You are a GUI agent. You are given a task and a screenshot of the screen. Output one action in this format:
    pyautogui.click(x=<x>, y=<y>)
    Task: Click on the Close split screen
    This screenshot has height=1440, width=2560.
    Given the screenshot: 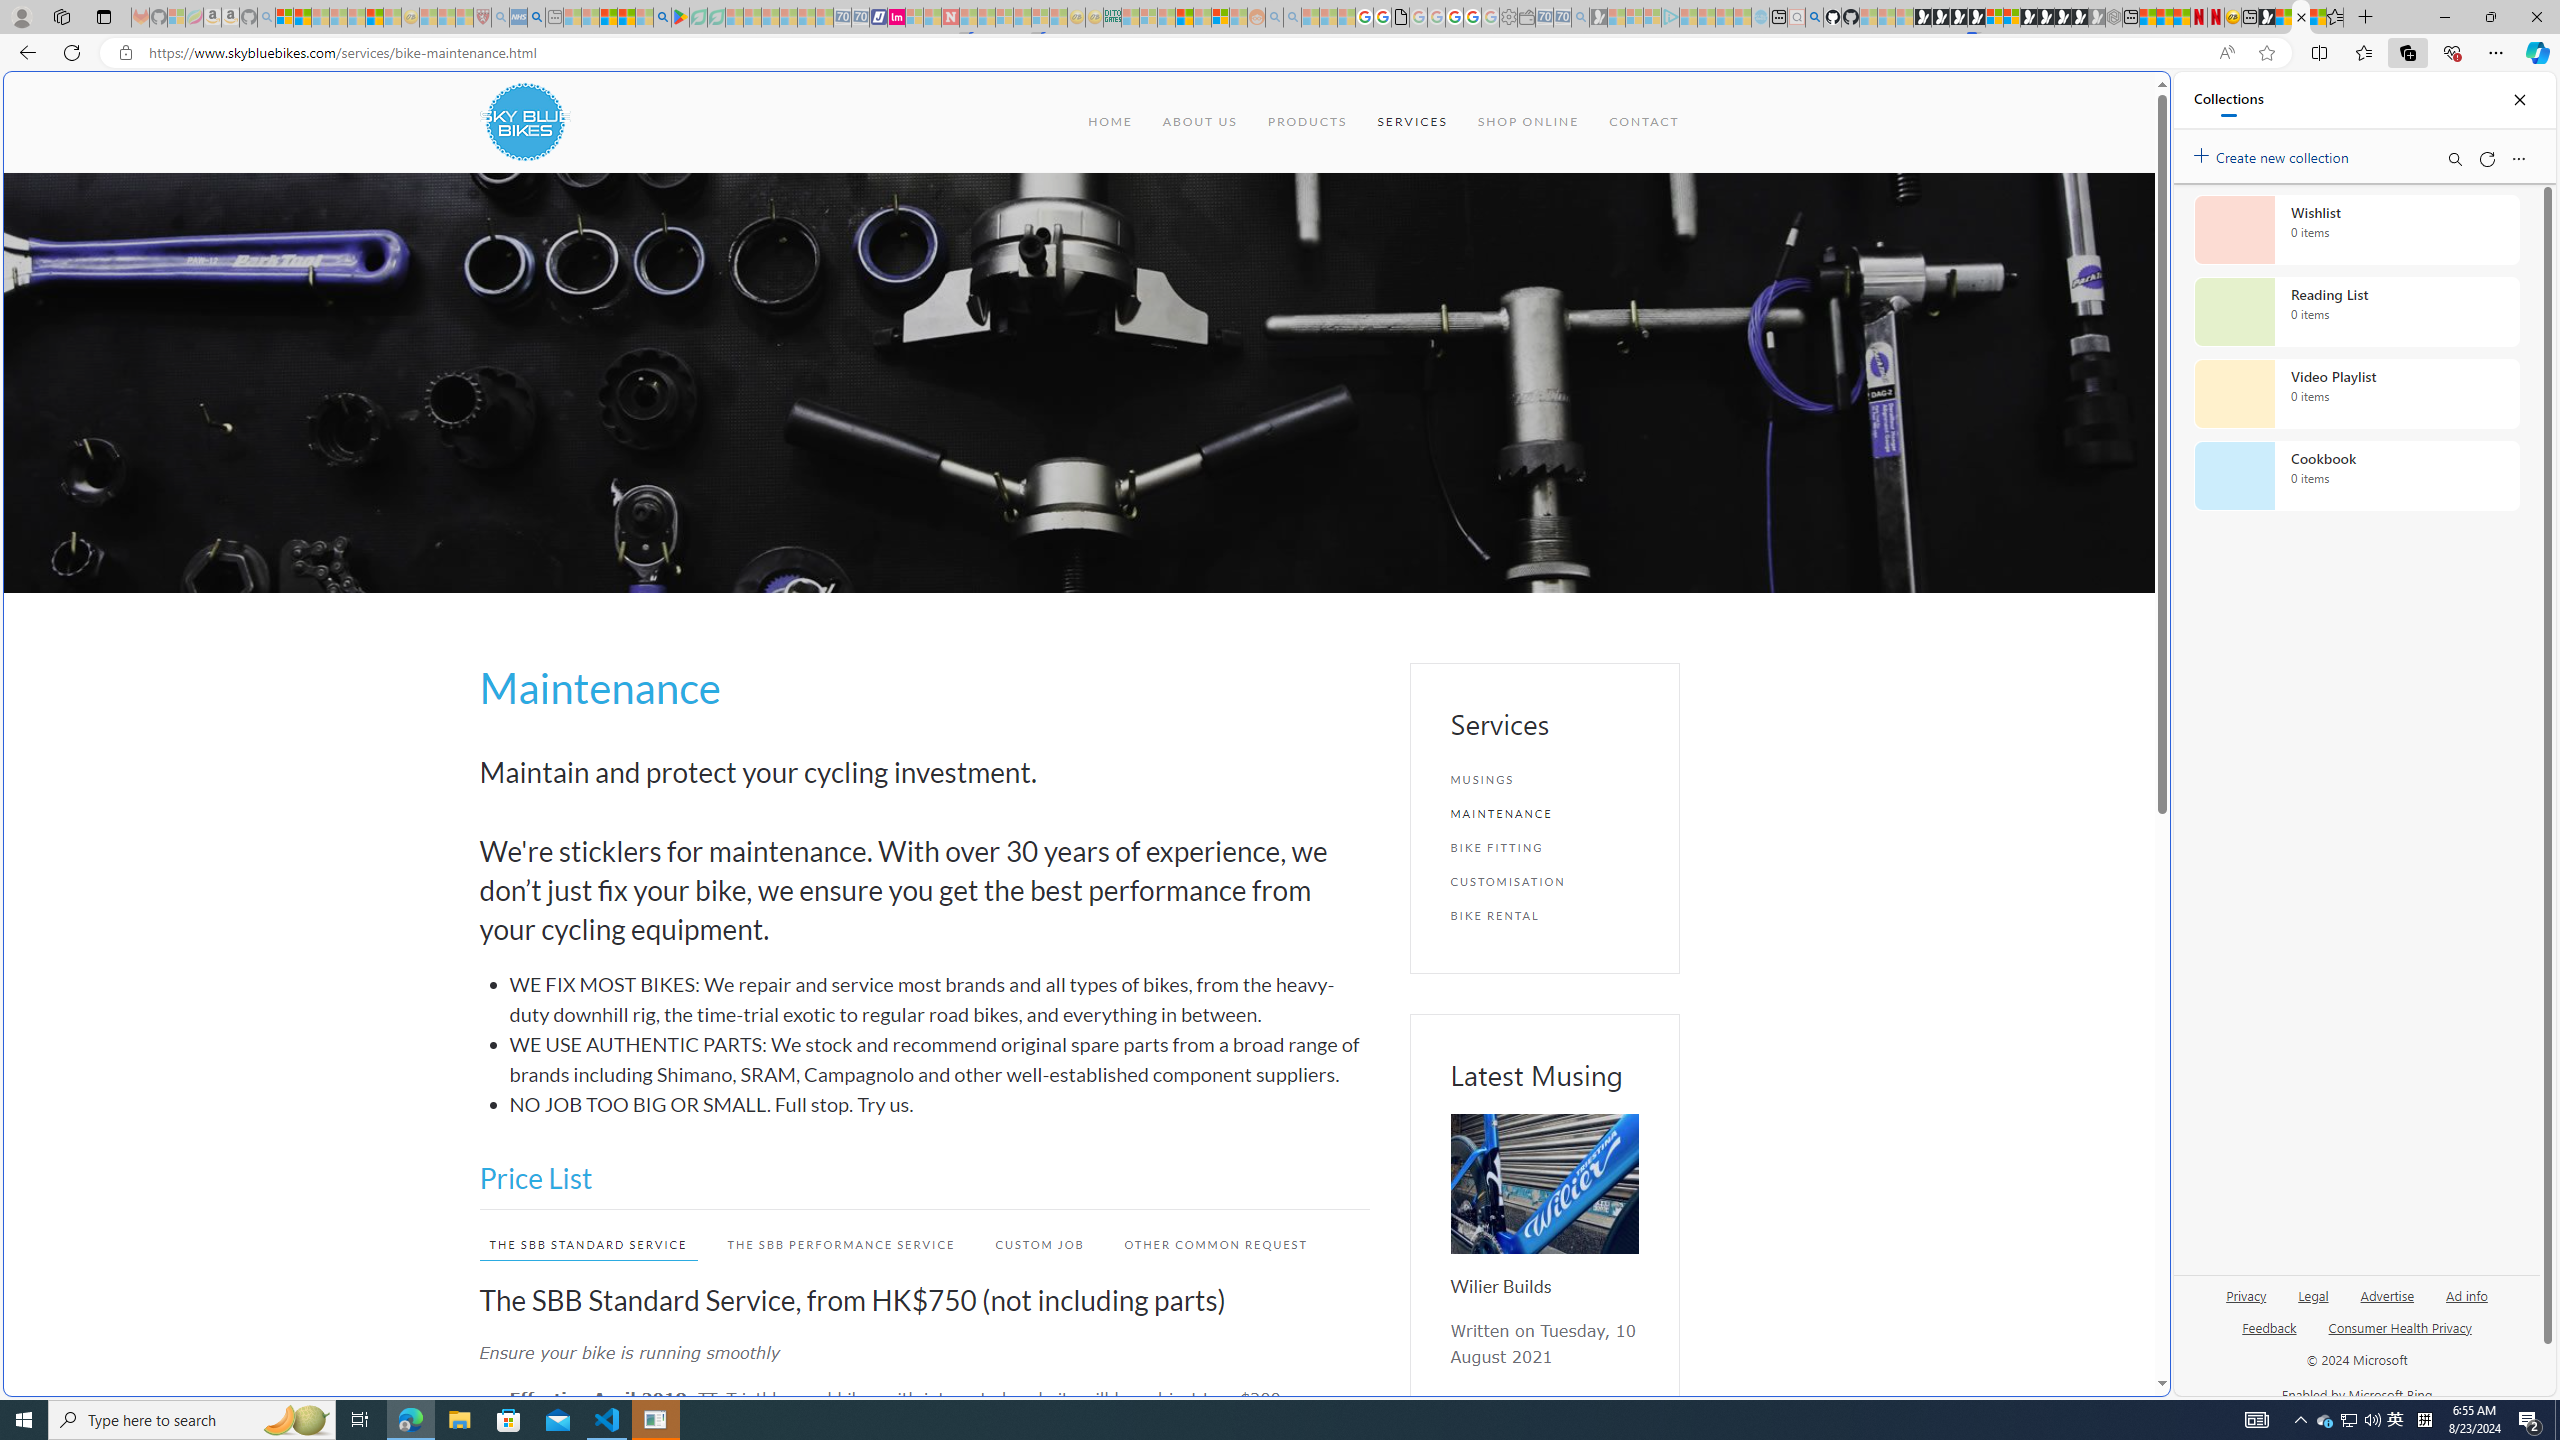 What is the action you would take?
    pyautogui.click(x=2124, y=101)
    